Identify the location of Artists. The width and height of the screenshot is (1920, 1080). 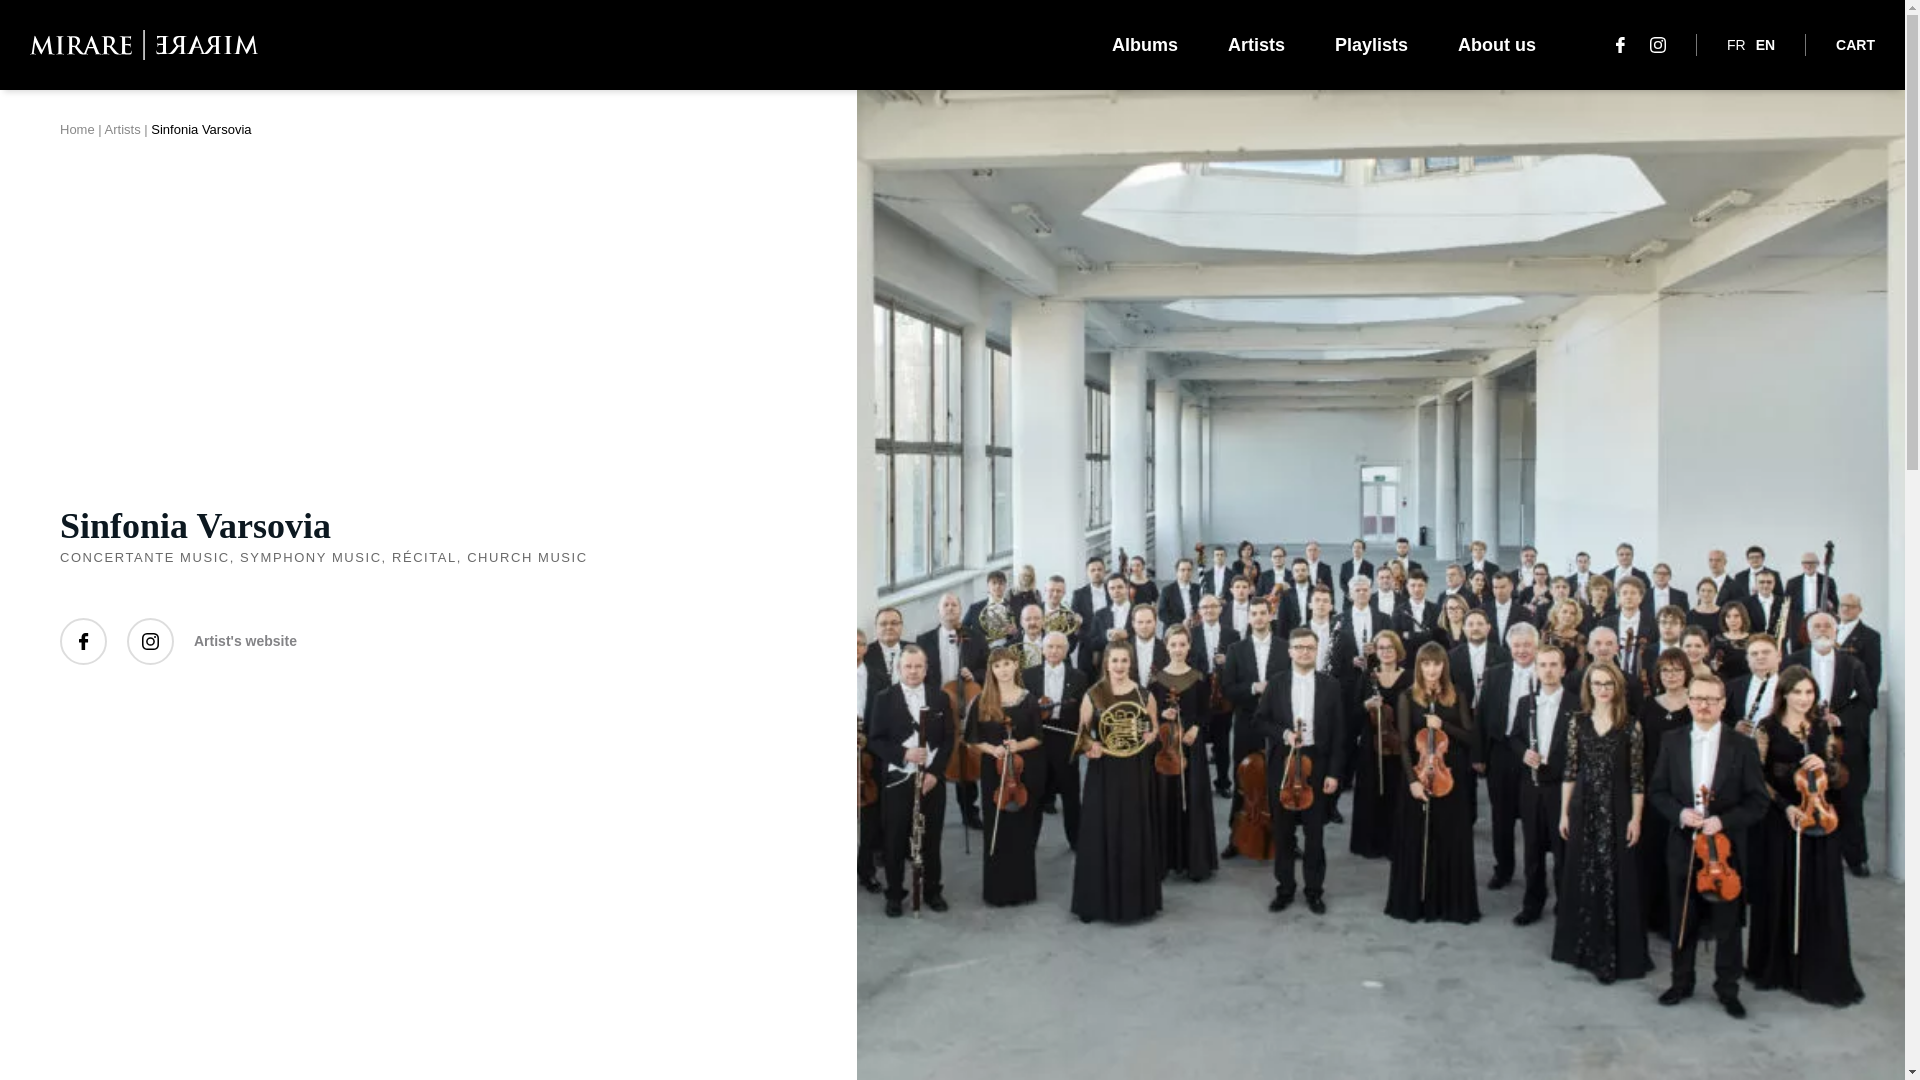
(1256, 44).